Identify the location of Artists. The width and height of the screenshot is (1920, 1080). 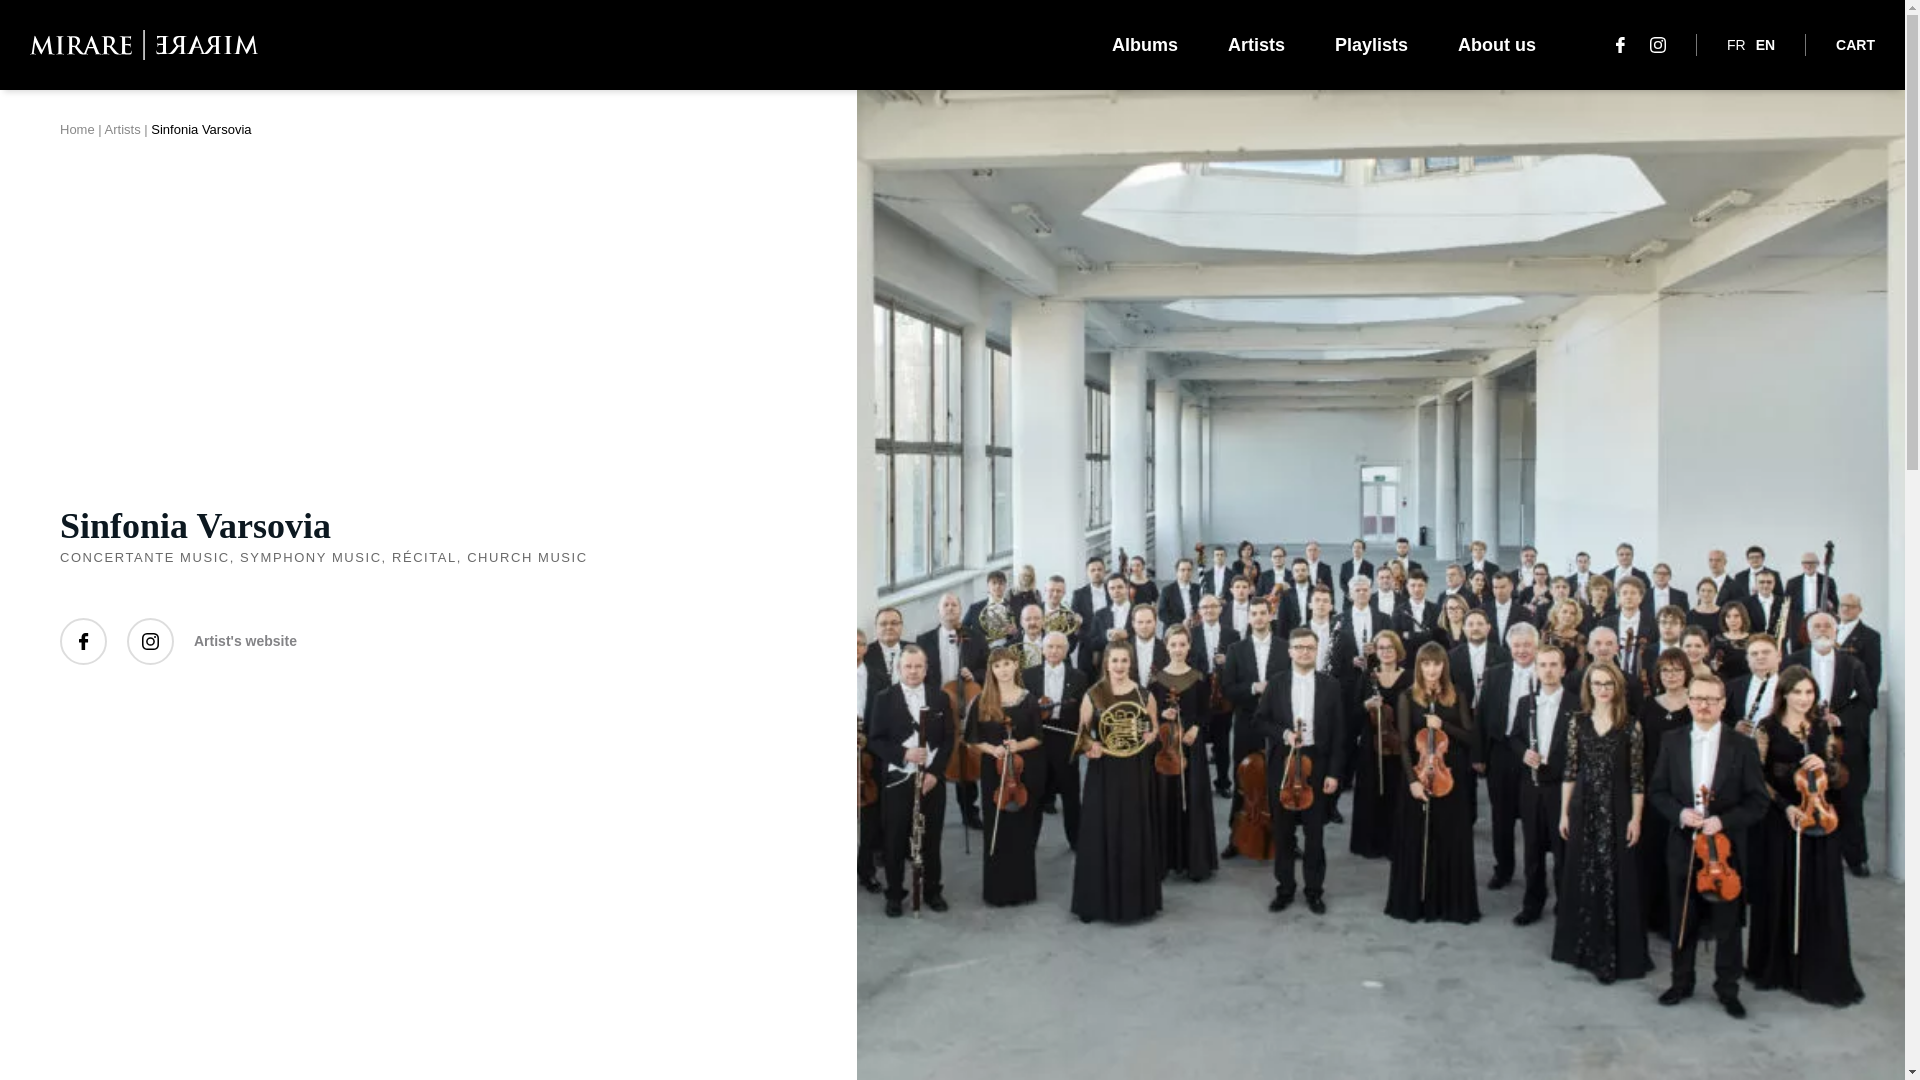
(1256, 44).